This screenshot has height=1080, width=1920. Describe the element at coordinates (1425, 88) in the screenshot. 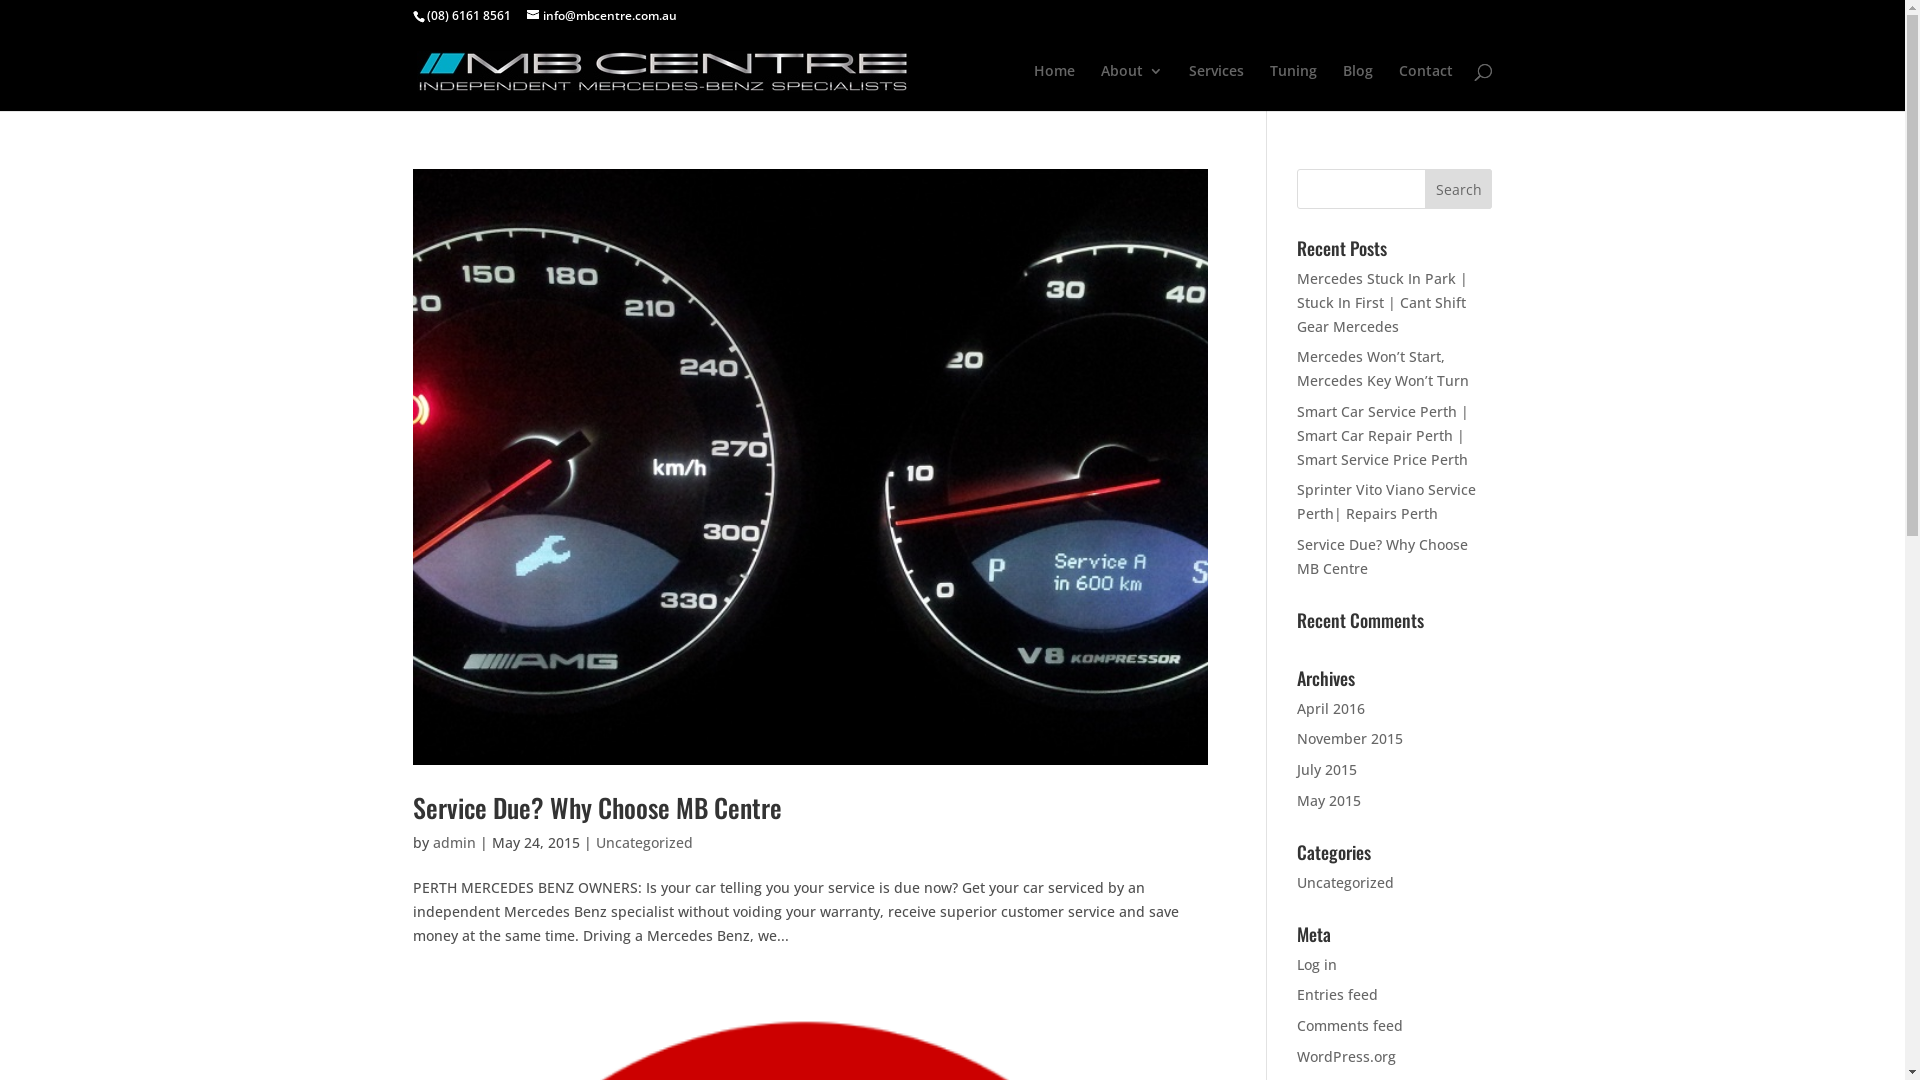

I see `Contact` at that location.